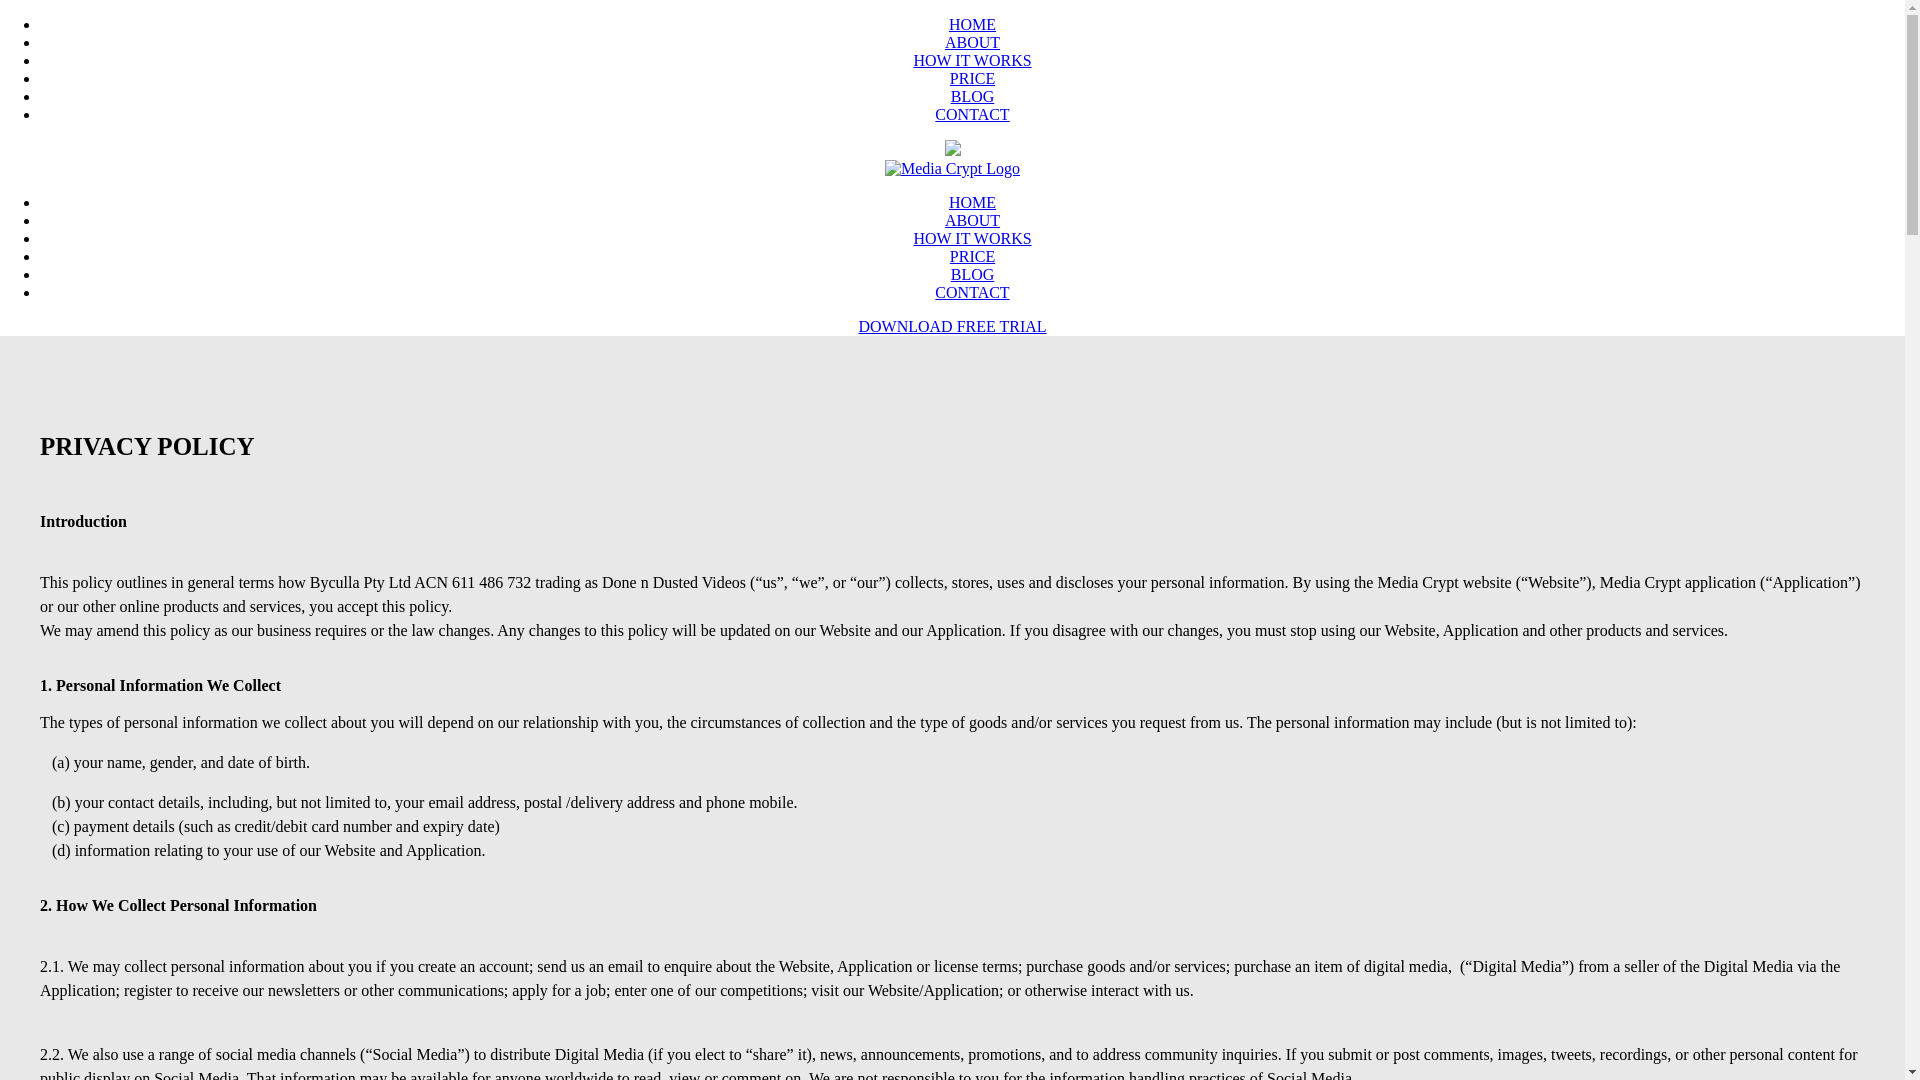  What do you see at coordinates (952, 326) in the screenshot?
I see `DOWNLOAD FREE TRIAL` at bounding box center [952, 326].